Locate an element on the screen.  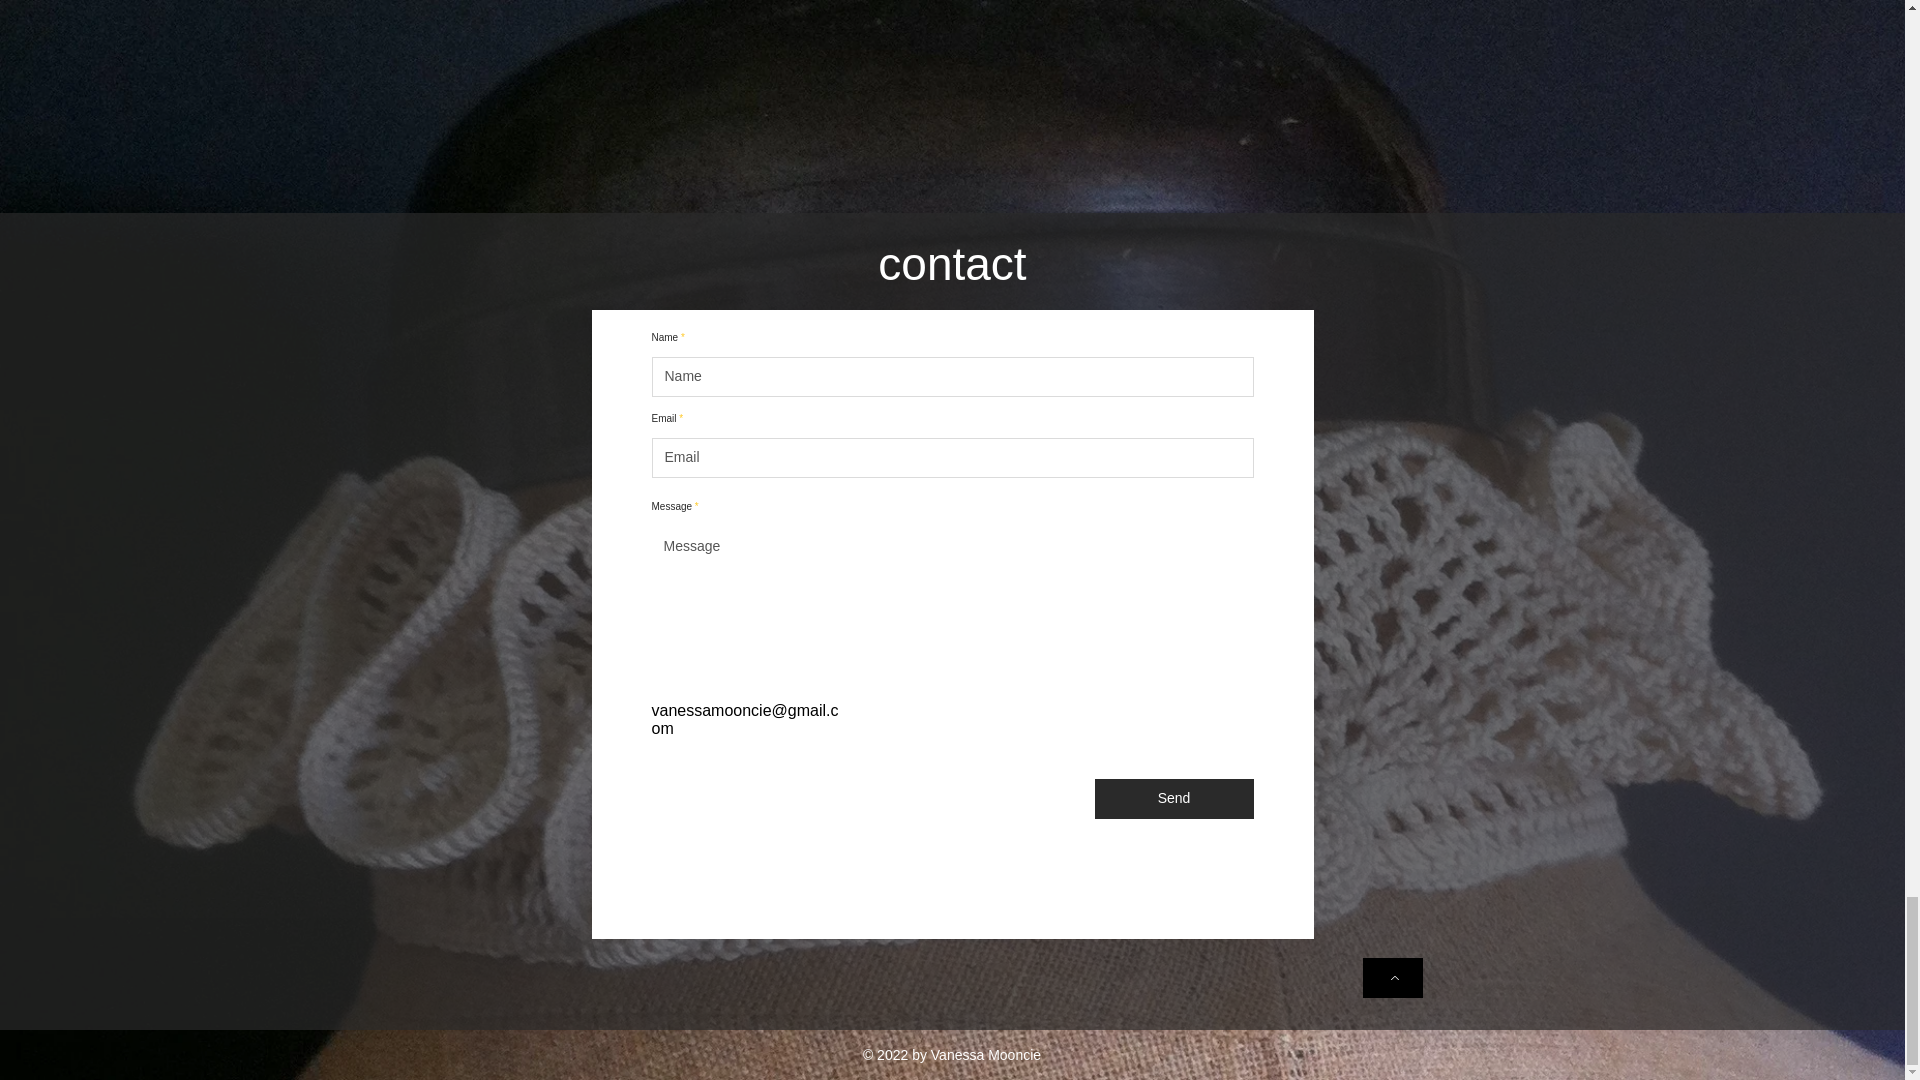
Send is located at coordinates (1174, 798).